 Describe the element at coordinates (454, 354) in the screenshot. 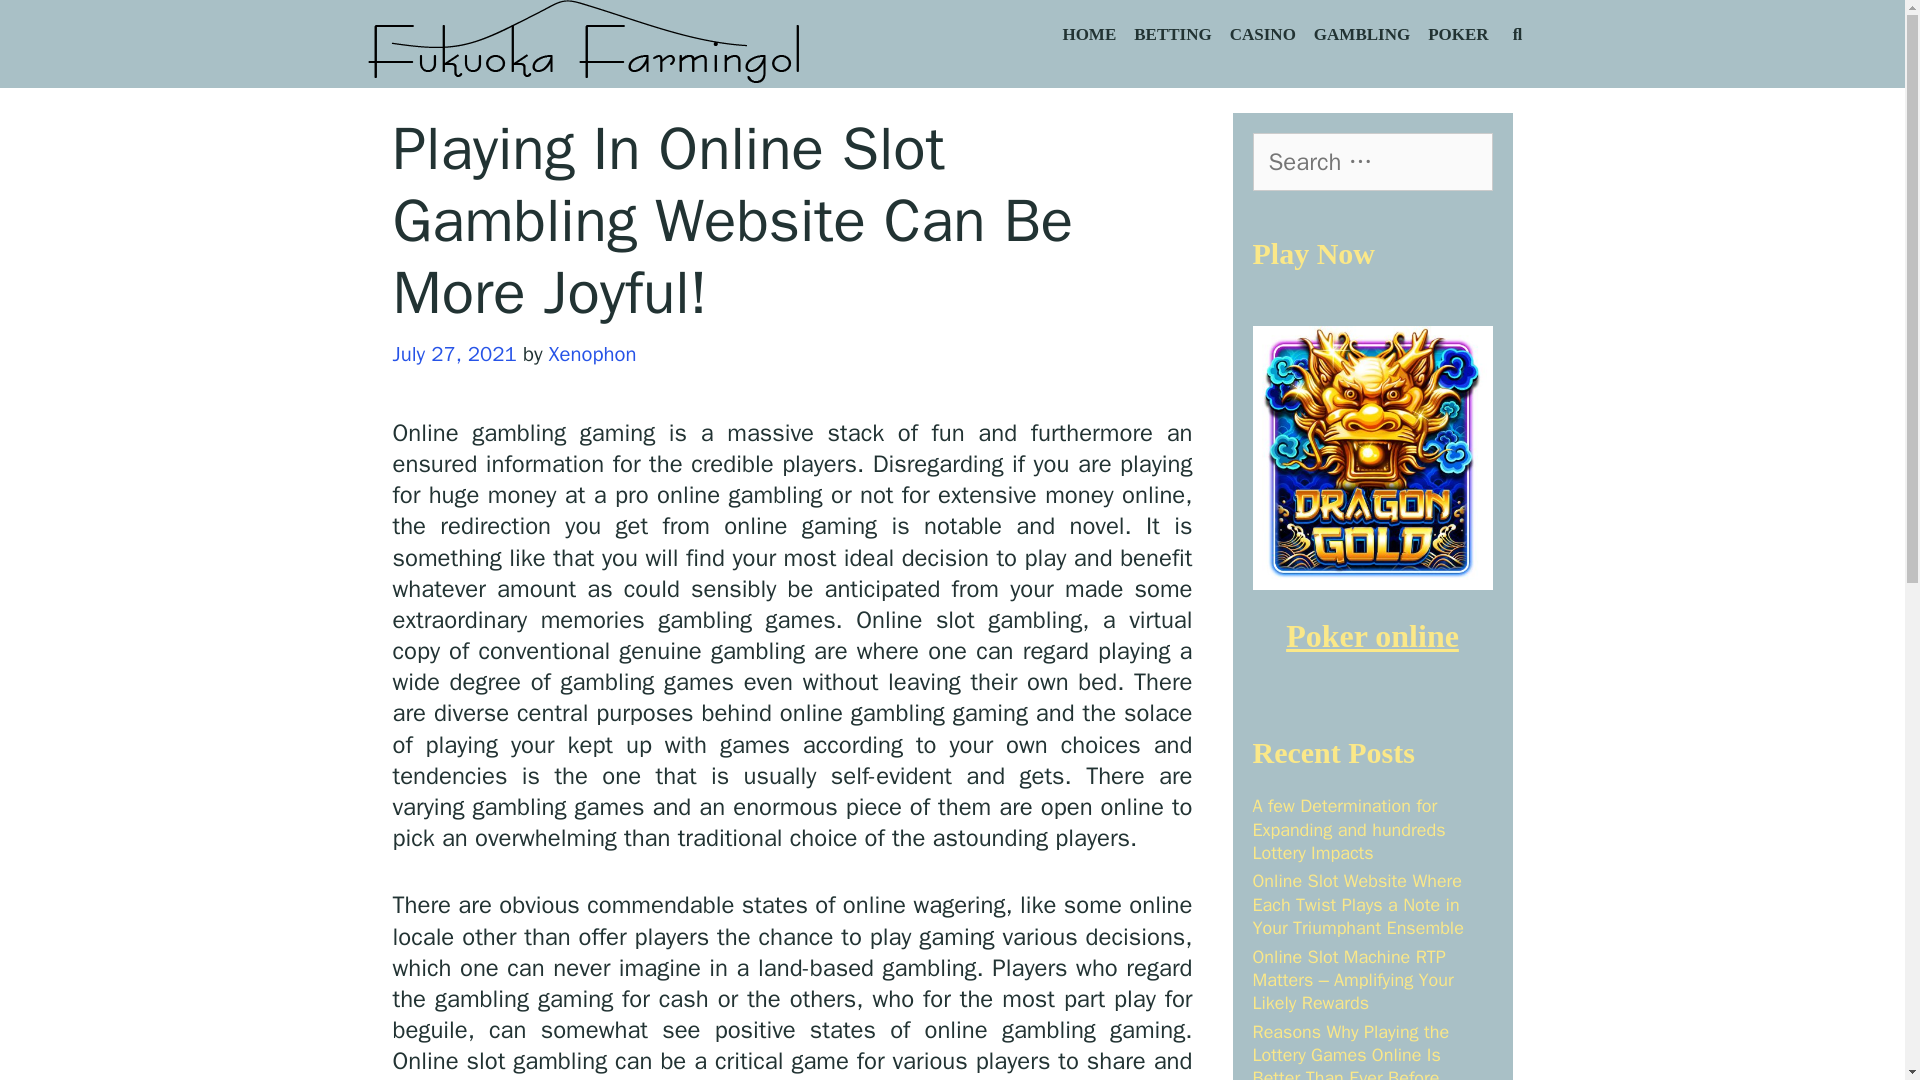

I see `July 27, 2021` at that location.